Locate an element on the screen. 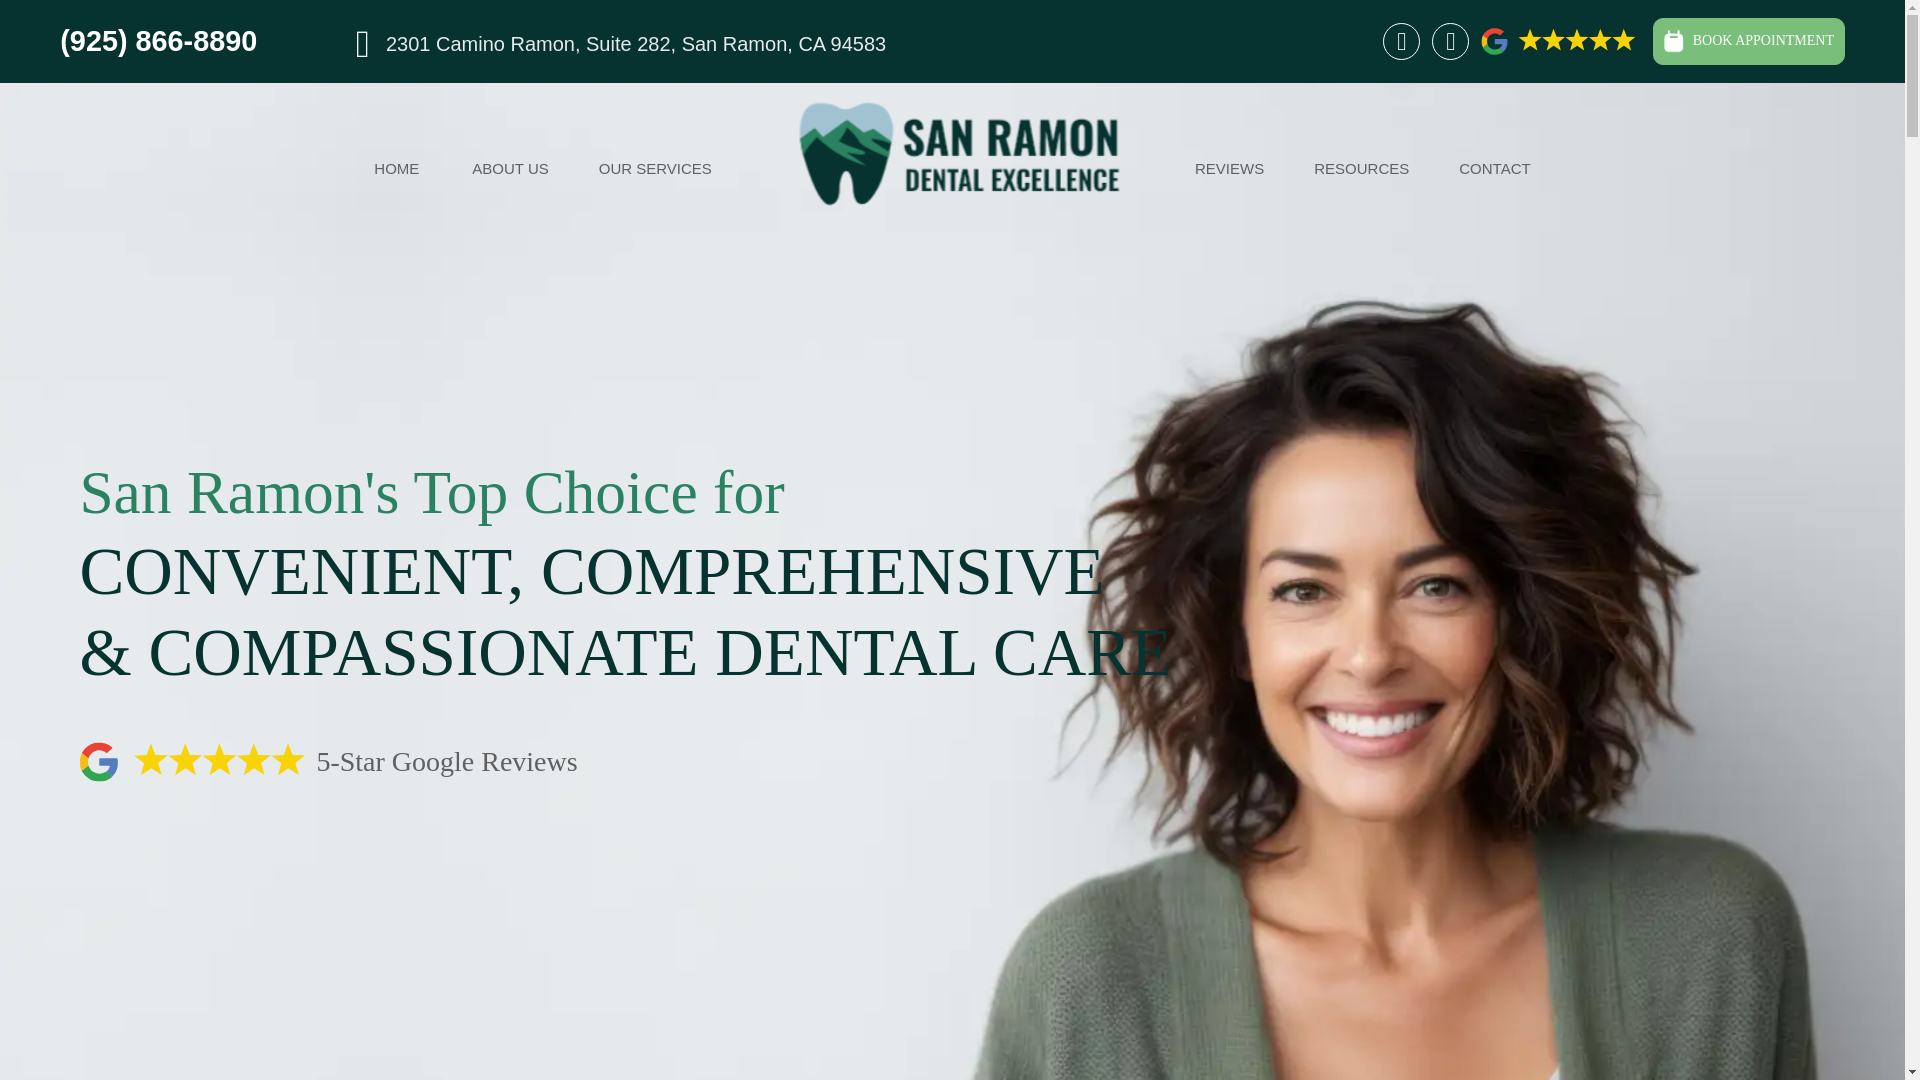 The height and width of the screenshot is (1080, 1920). CONTACT is located at coordinates (1494, 168).